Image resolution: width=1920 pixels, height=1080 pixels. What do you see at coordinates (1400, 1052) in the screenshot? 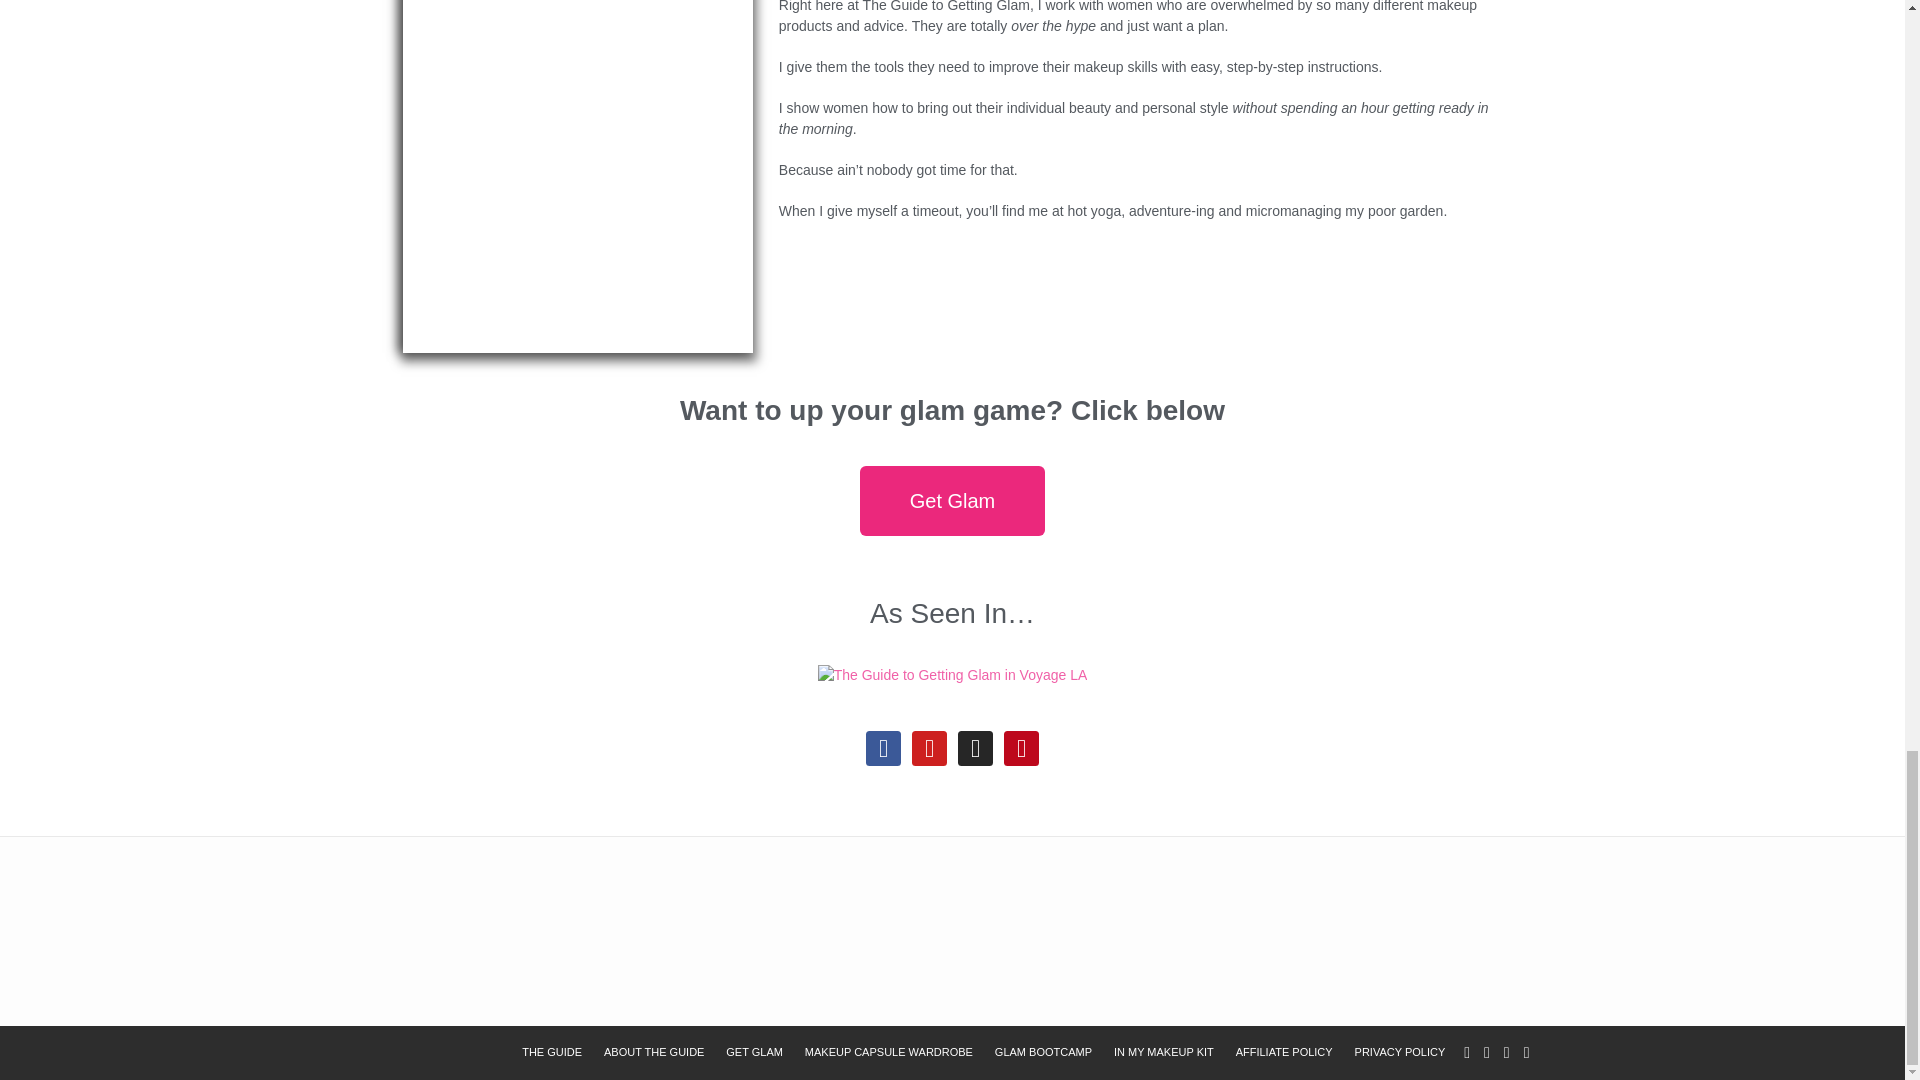
I see `PRIVACY POLICY` at bounding box center [1400, 1052].